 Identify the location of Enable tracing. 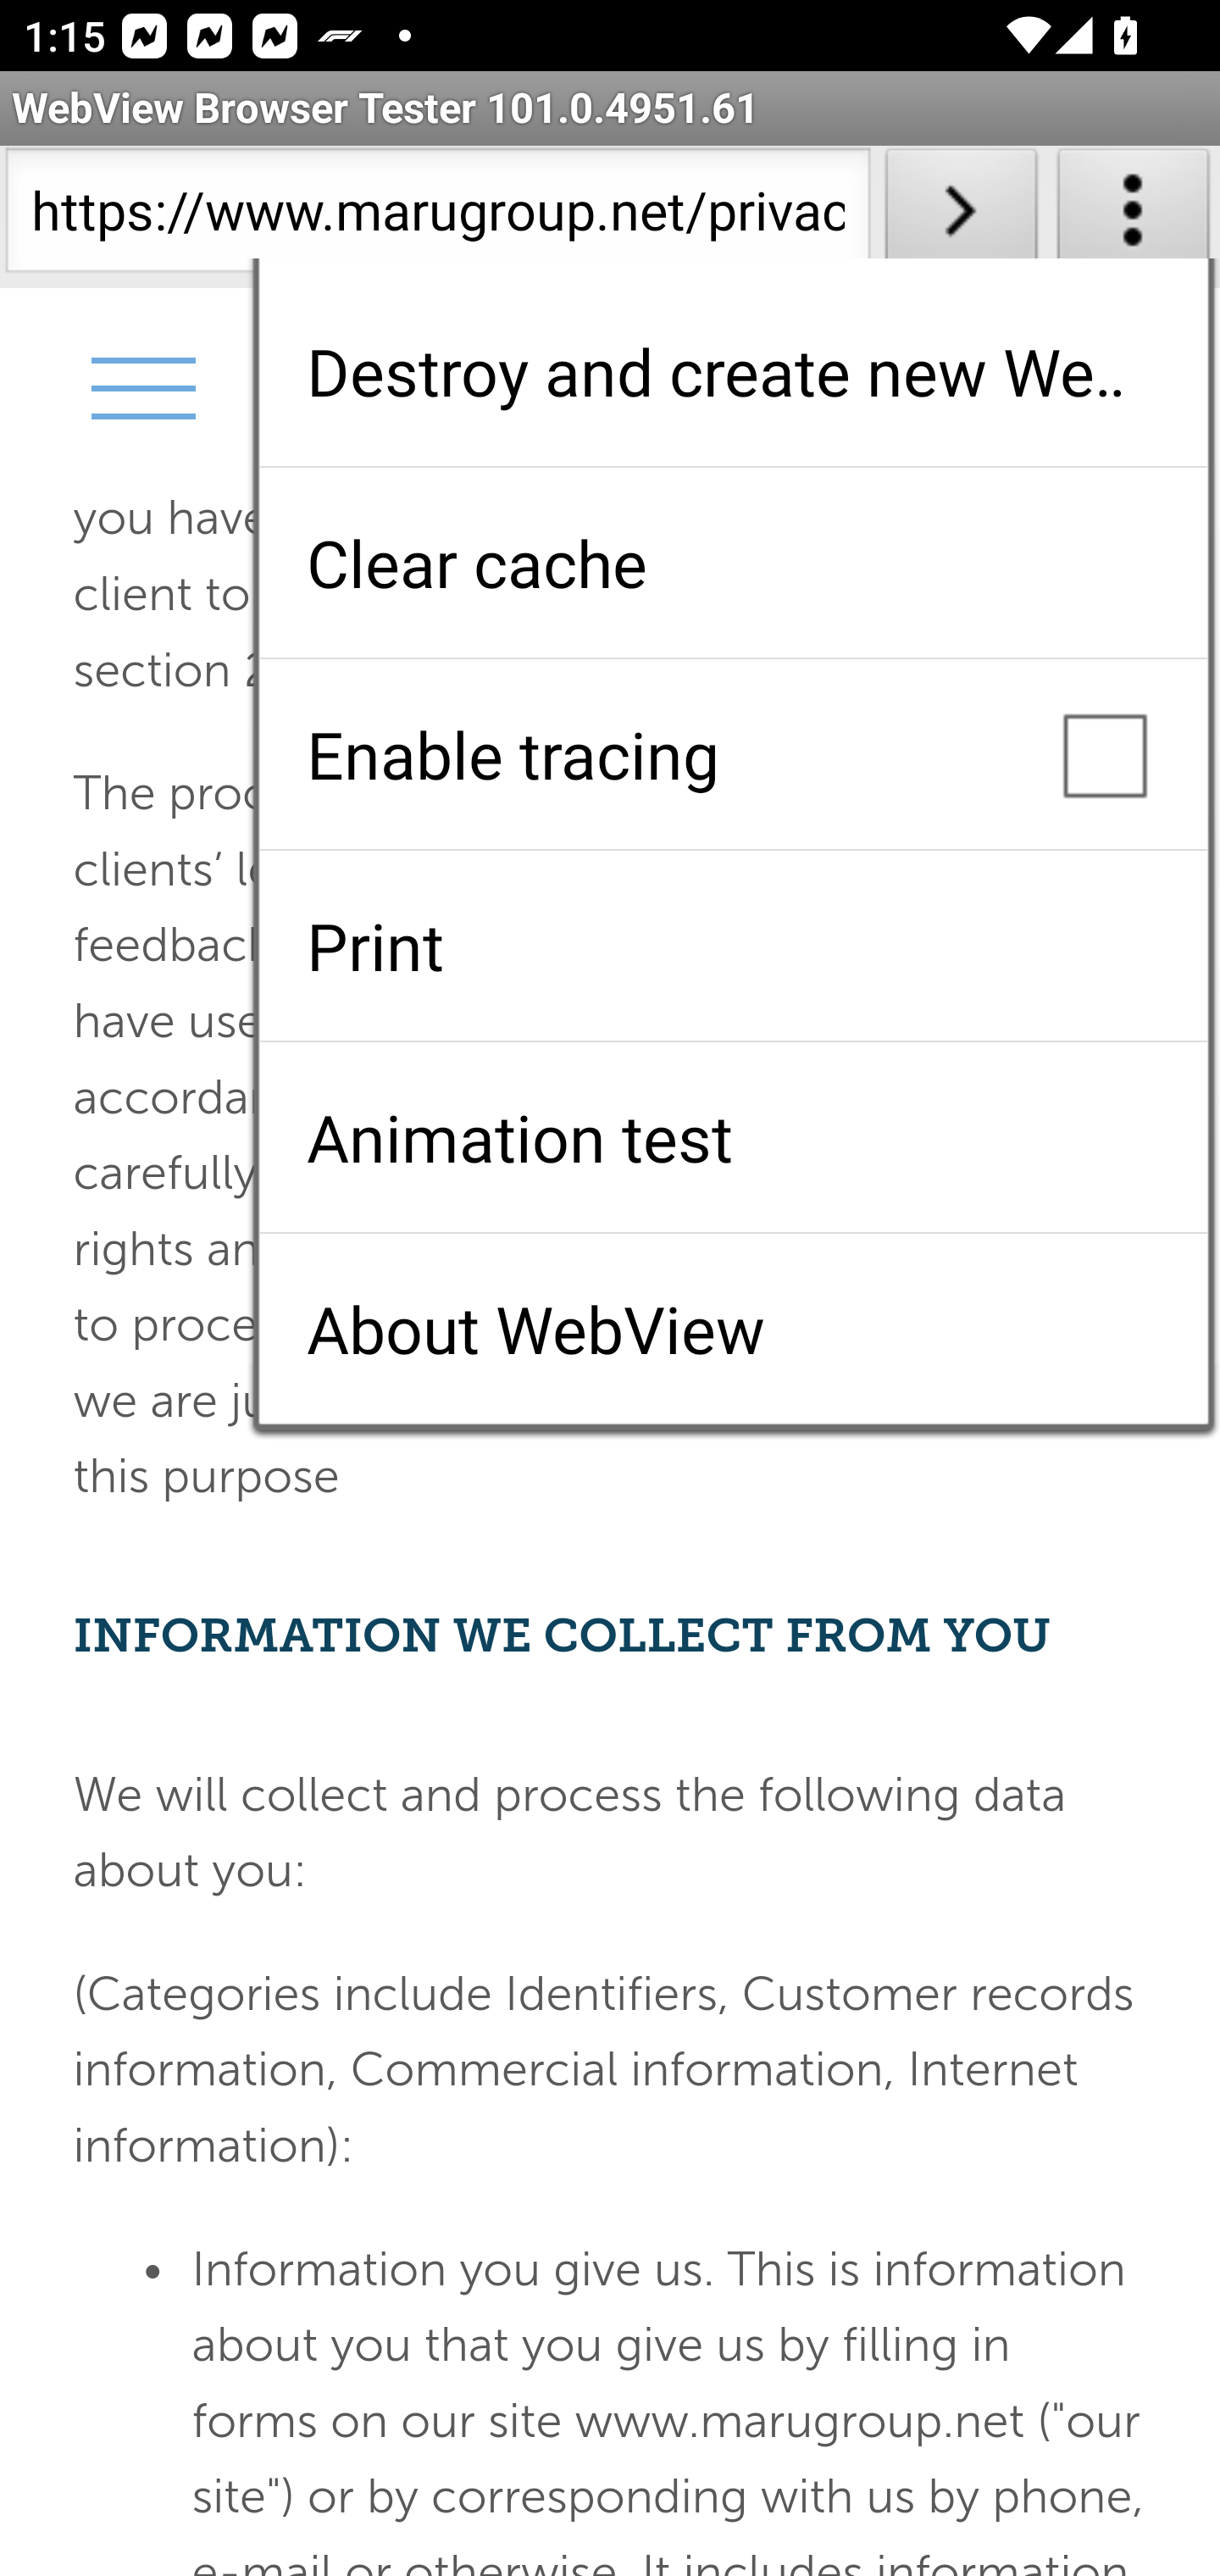
(733, 754).